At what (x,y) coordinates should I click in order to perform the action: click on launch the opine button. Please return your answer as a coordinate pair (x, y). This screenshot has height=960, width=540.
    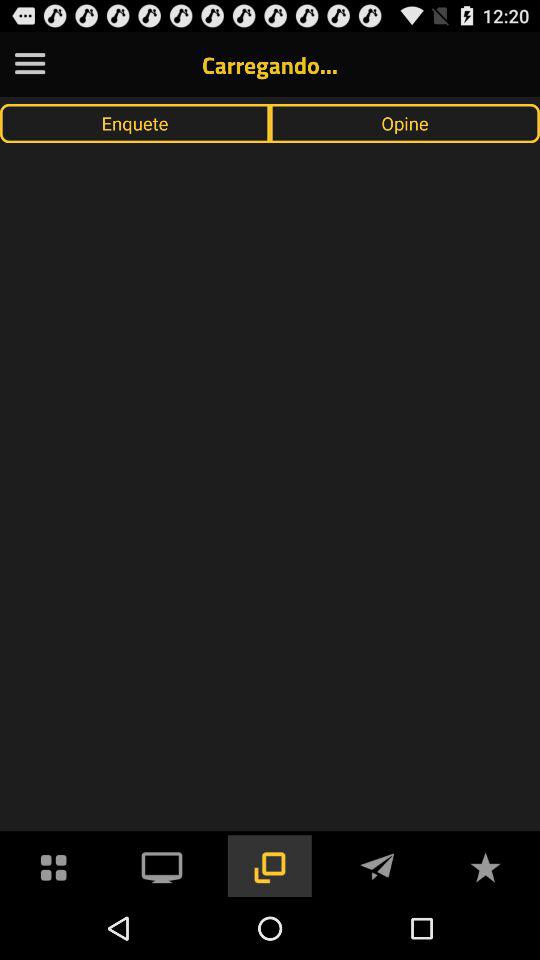
    Looking at the image, I should click on (405, 123).